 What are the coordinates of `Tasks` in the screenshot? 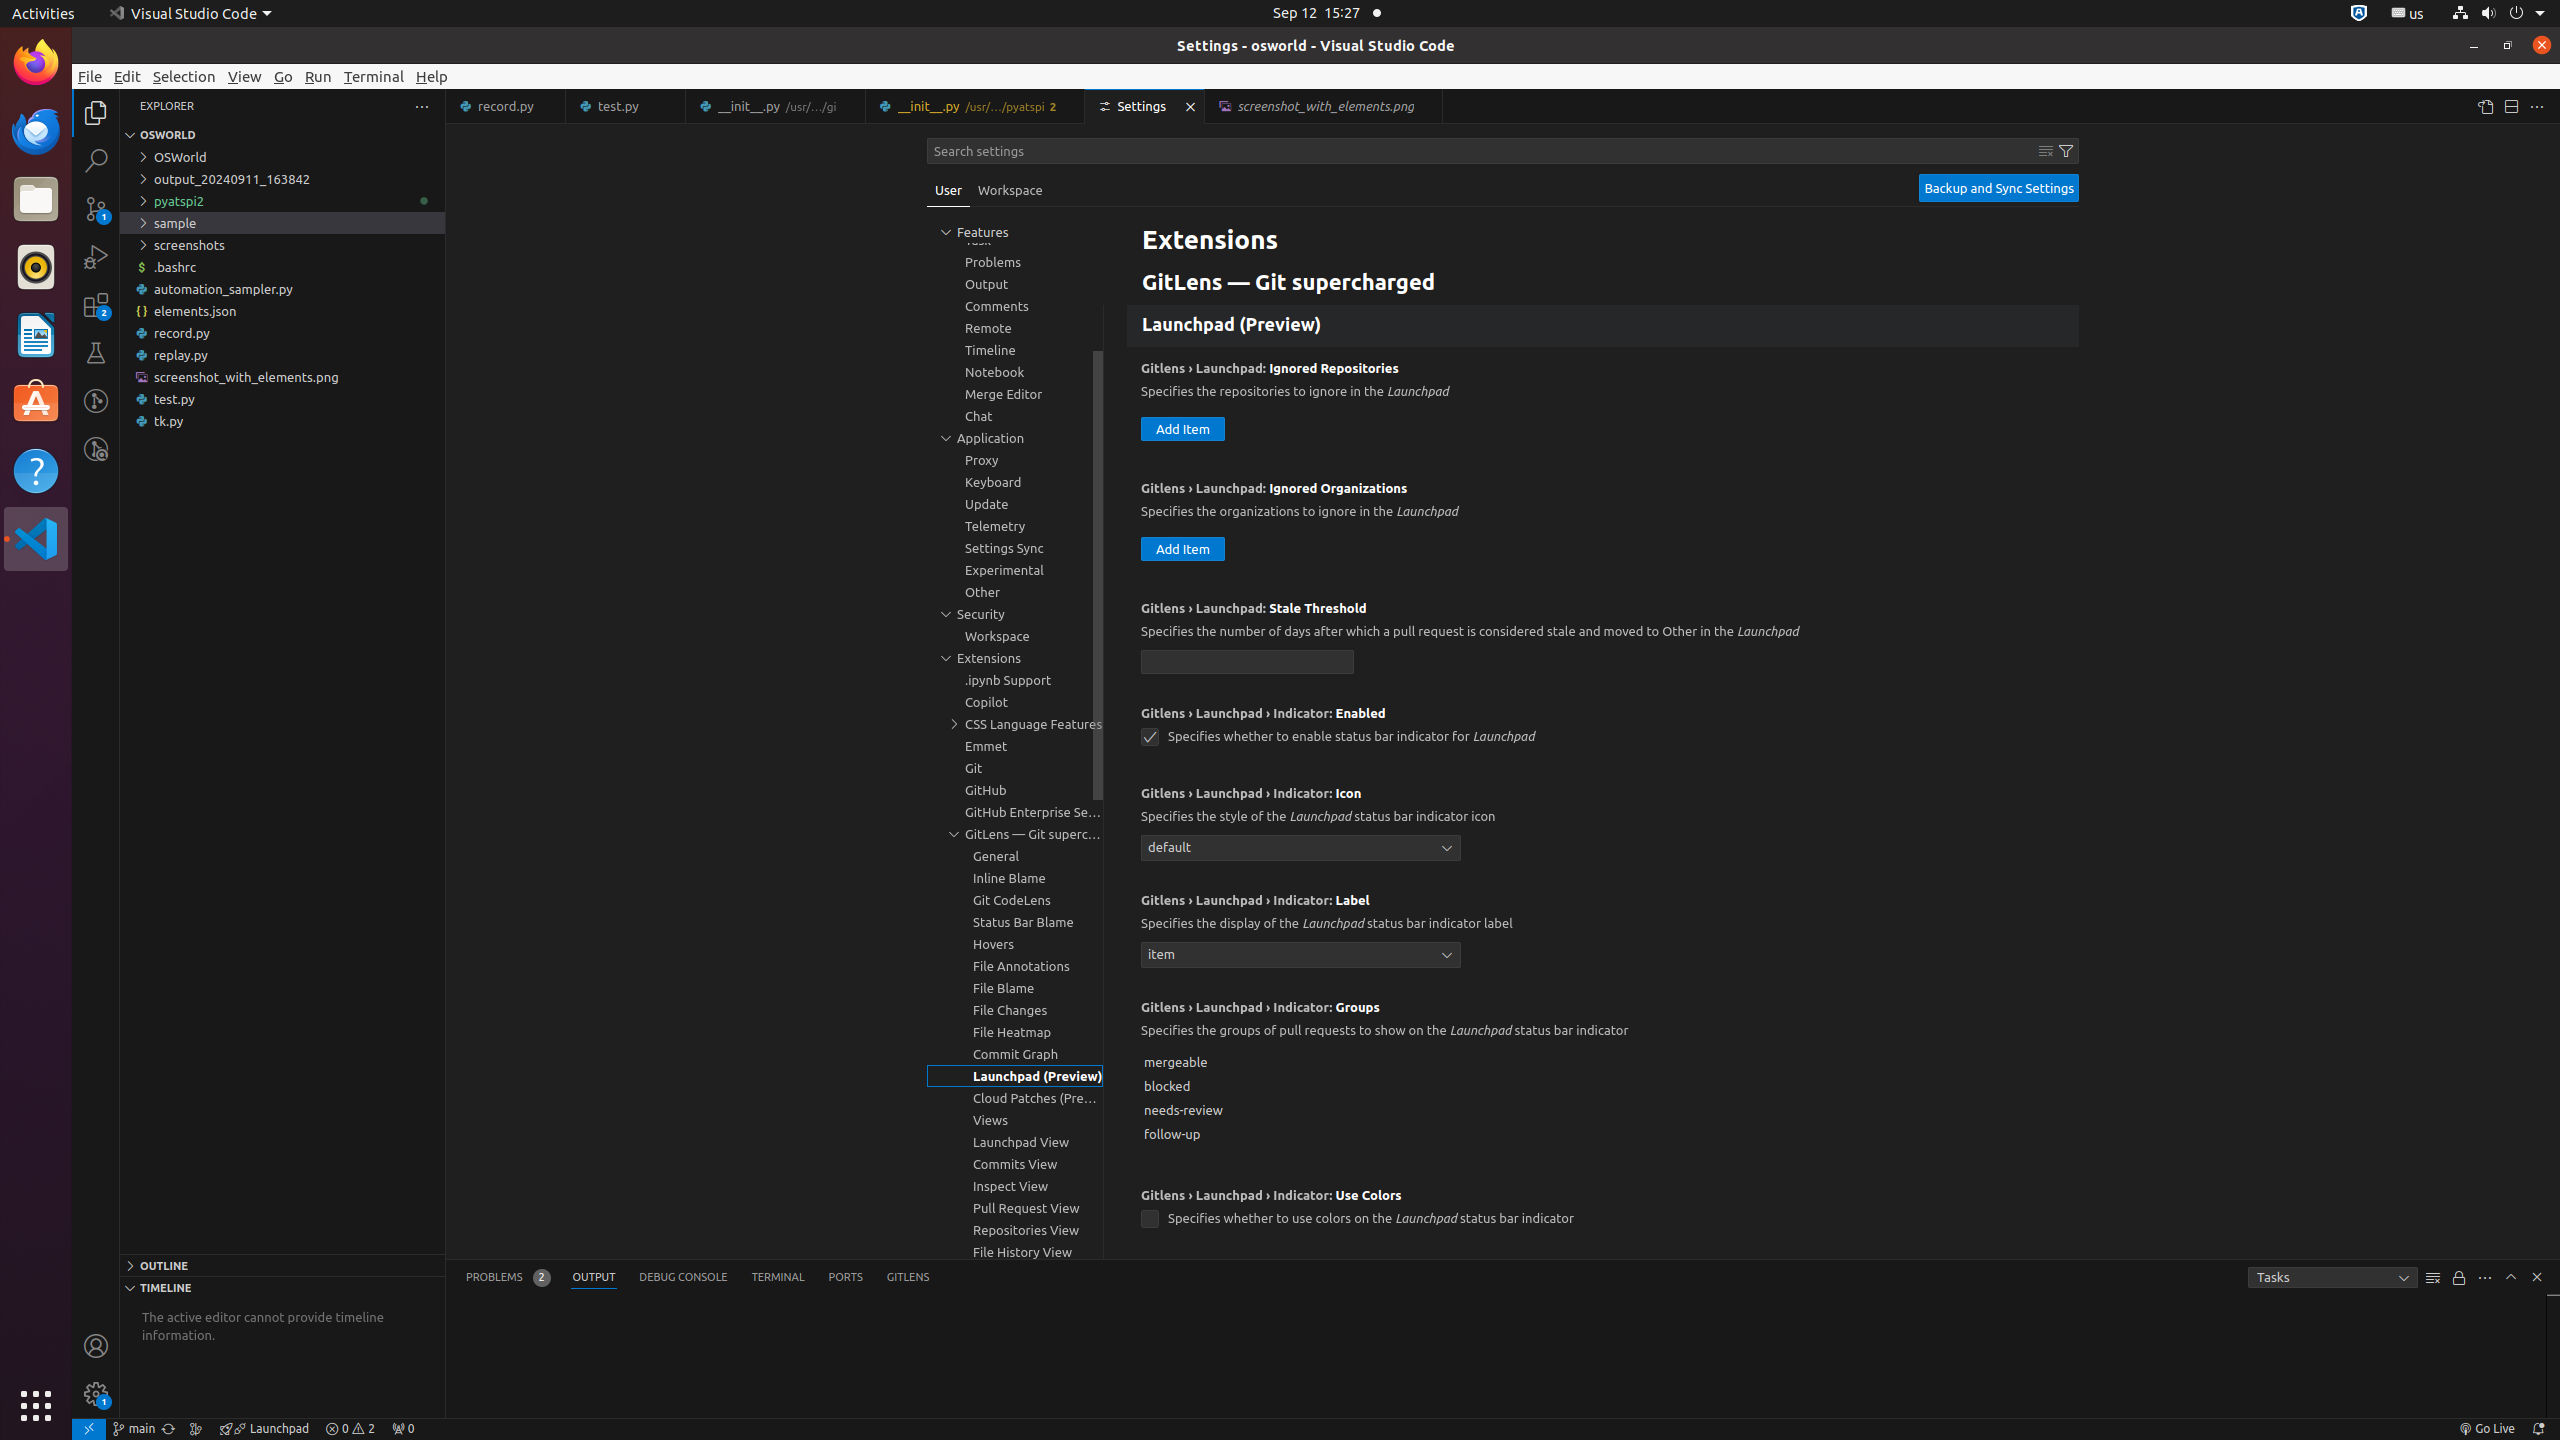 It's located at (2333, 1278).